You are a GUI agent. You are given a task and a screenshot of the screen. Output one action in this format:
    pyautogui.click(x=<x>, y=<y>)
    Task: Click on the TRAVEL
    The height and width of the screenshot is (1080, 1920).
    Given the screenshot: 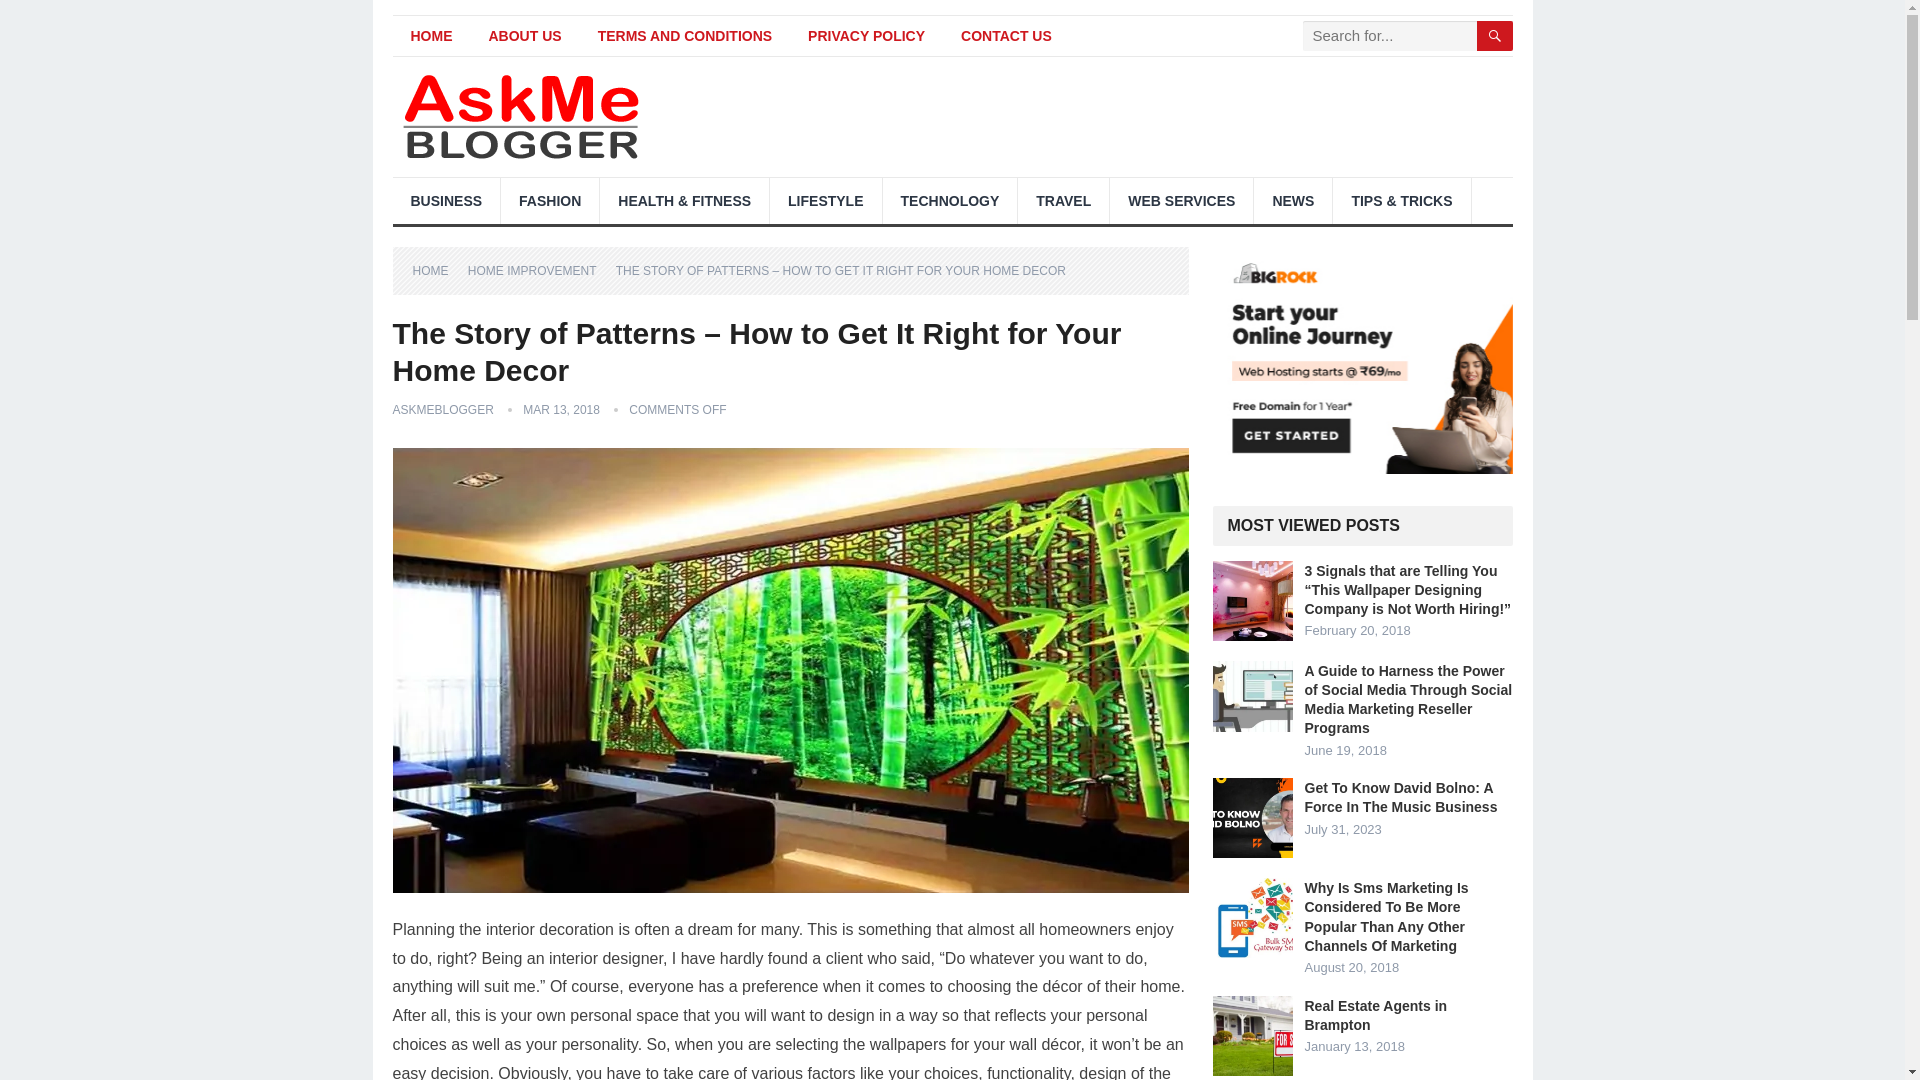 What is the action you would take?
    pyautogui.click(x=1063, y=200)
    